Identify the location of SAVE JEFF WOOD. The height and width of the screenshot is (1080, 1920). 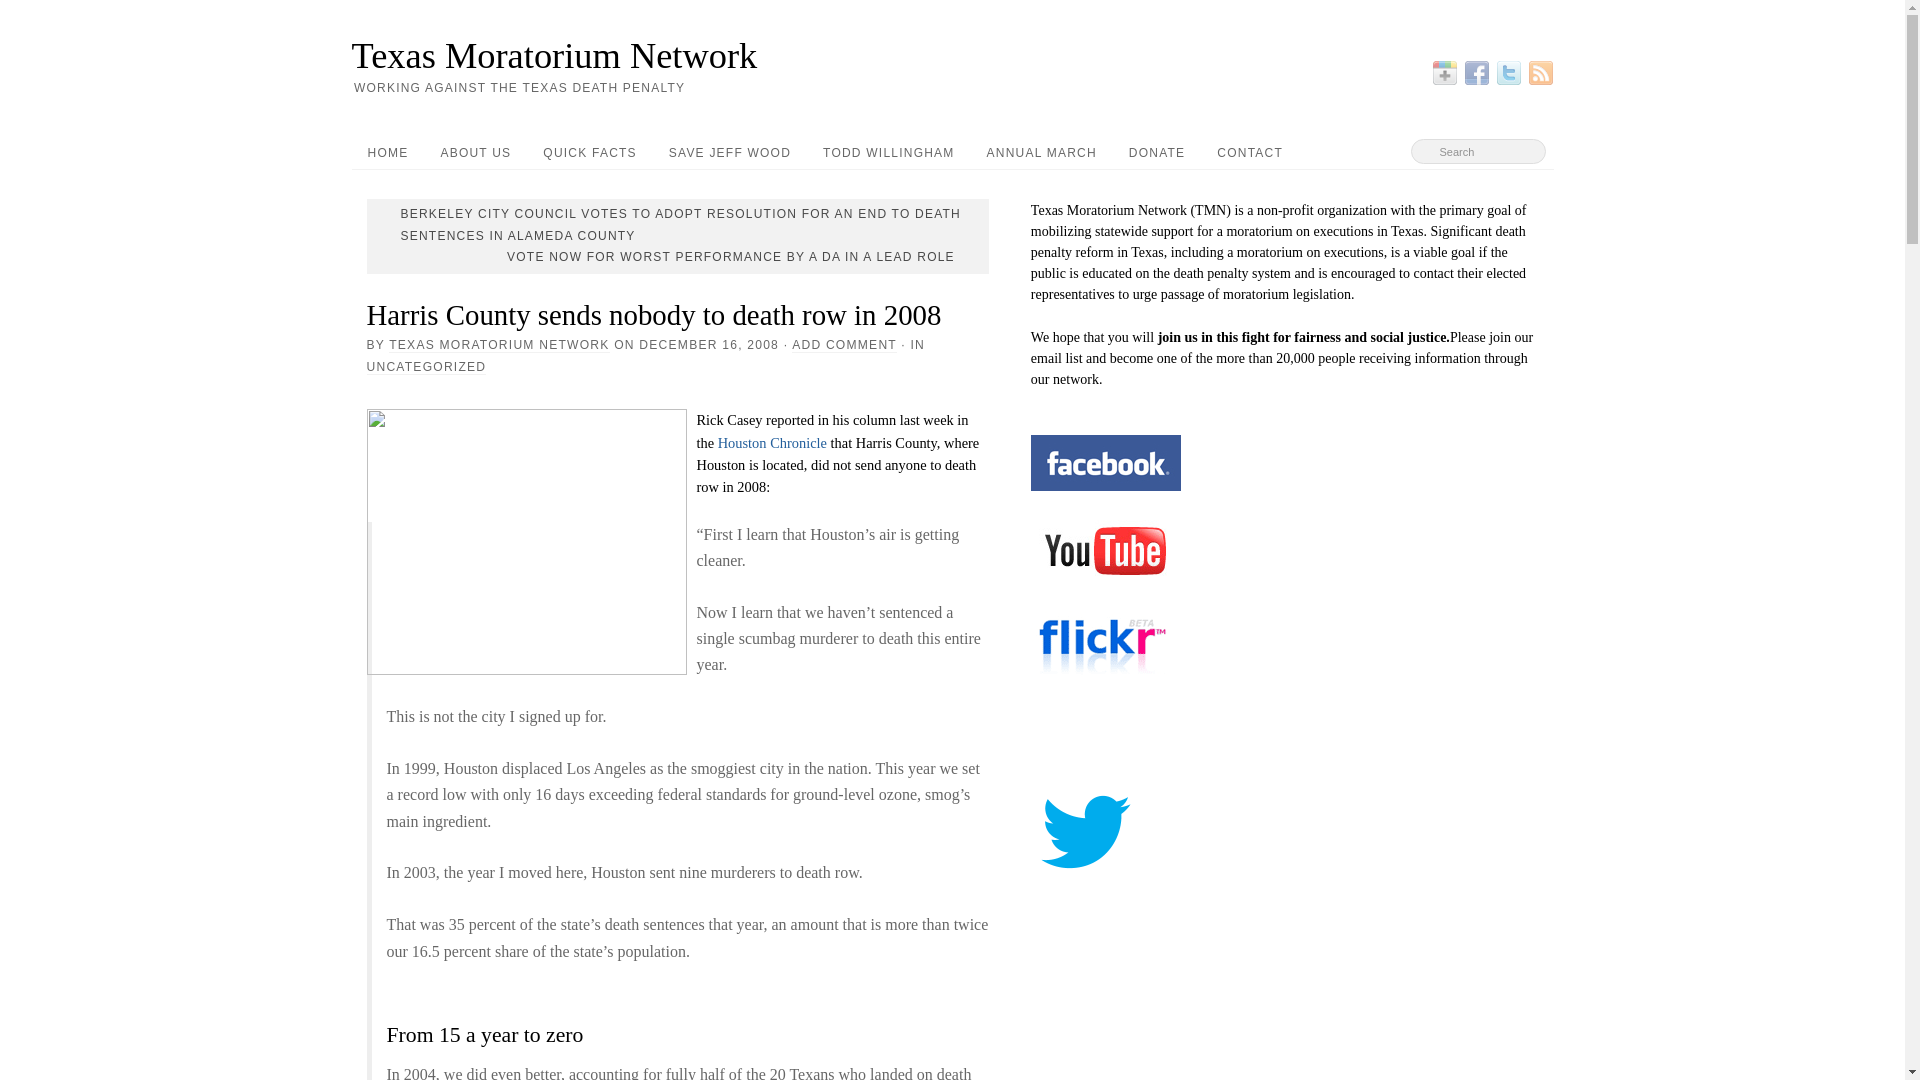
(729, 152).